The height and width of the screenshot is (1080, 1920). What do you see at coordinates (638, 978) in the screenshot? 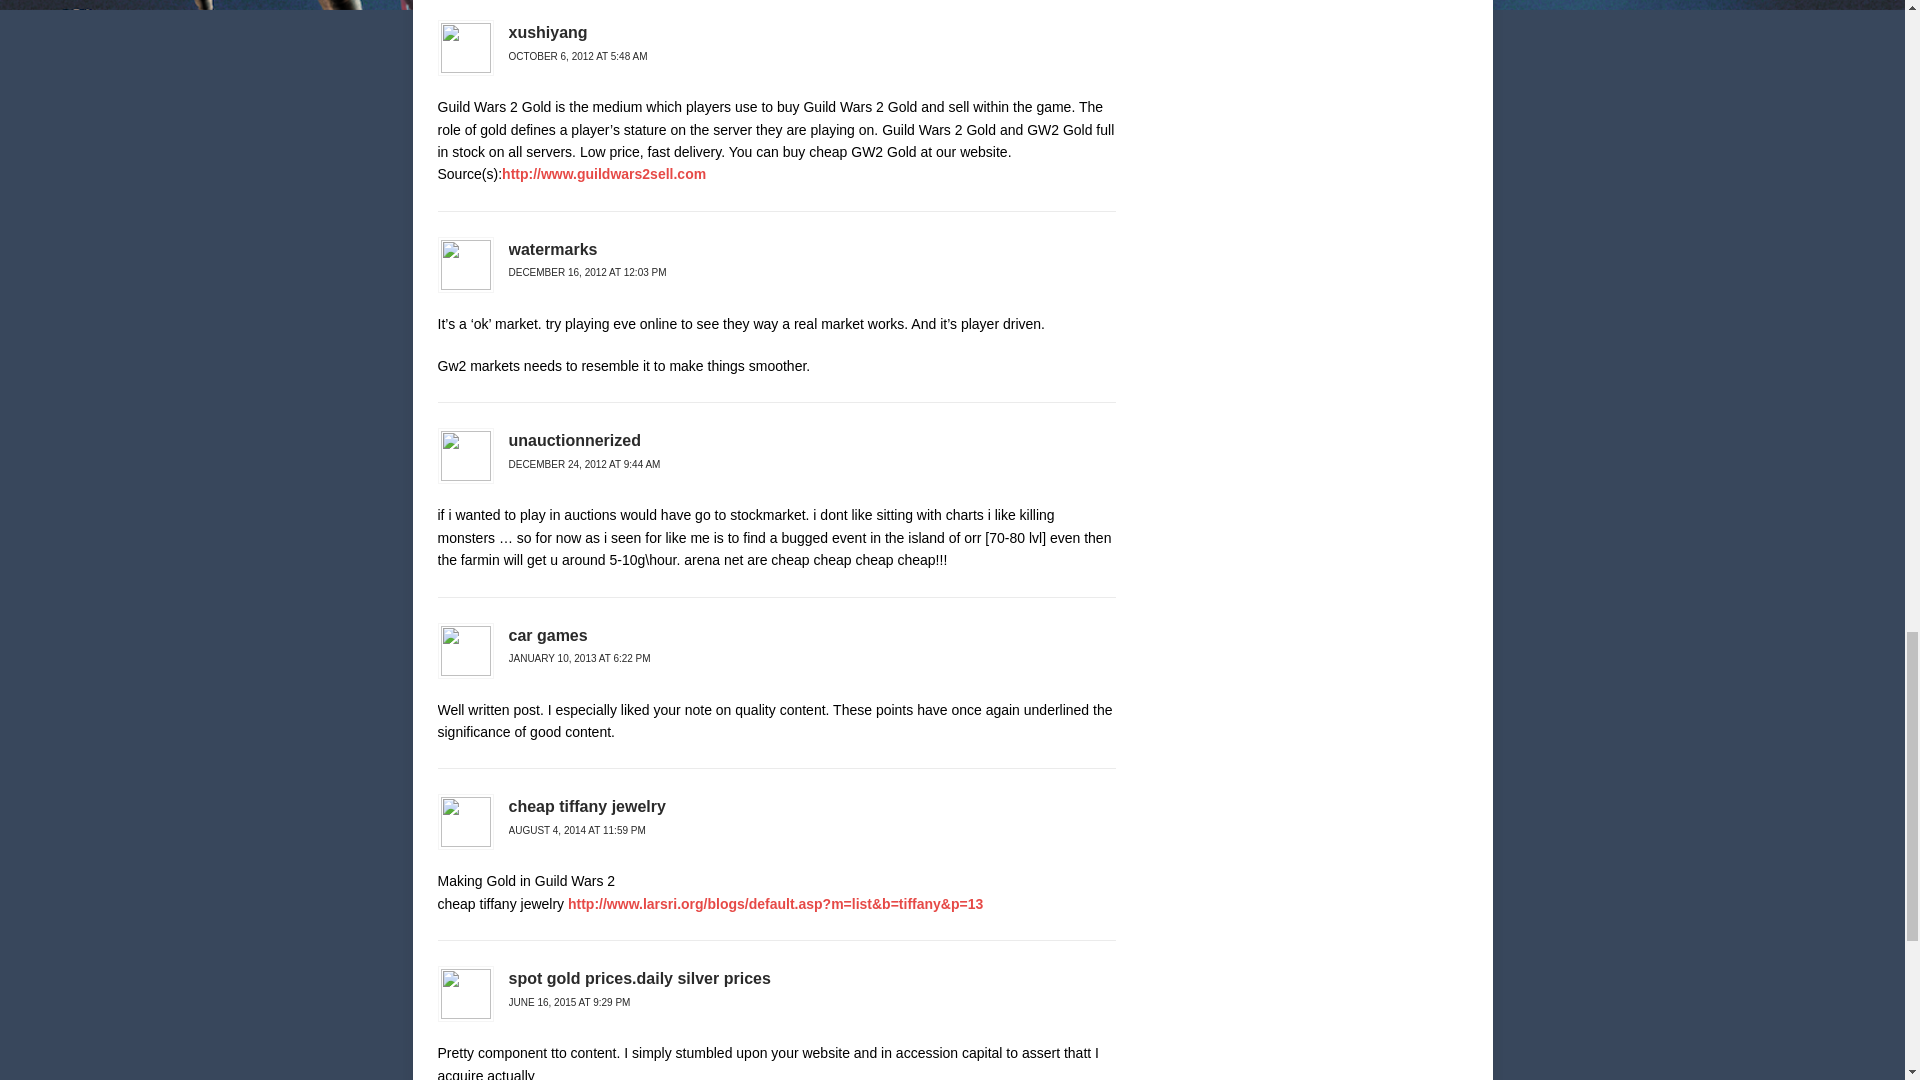
I see `spot gold prices.daily silver prices` at bounding box center [638, 978].